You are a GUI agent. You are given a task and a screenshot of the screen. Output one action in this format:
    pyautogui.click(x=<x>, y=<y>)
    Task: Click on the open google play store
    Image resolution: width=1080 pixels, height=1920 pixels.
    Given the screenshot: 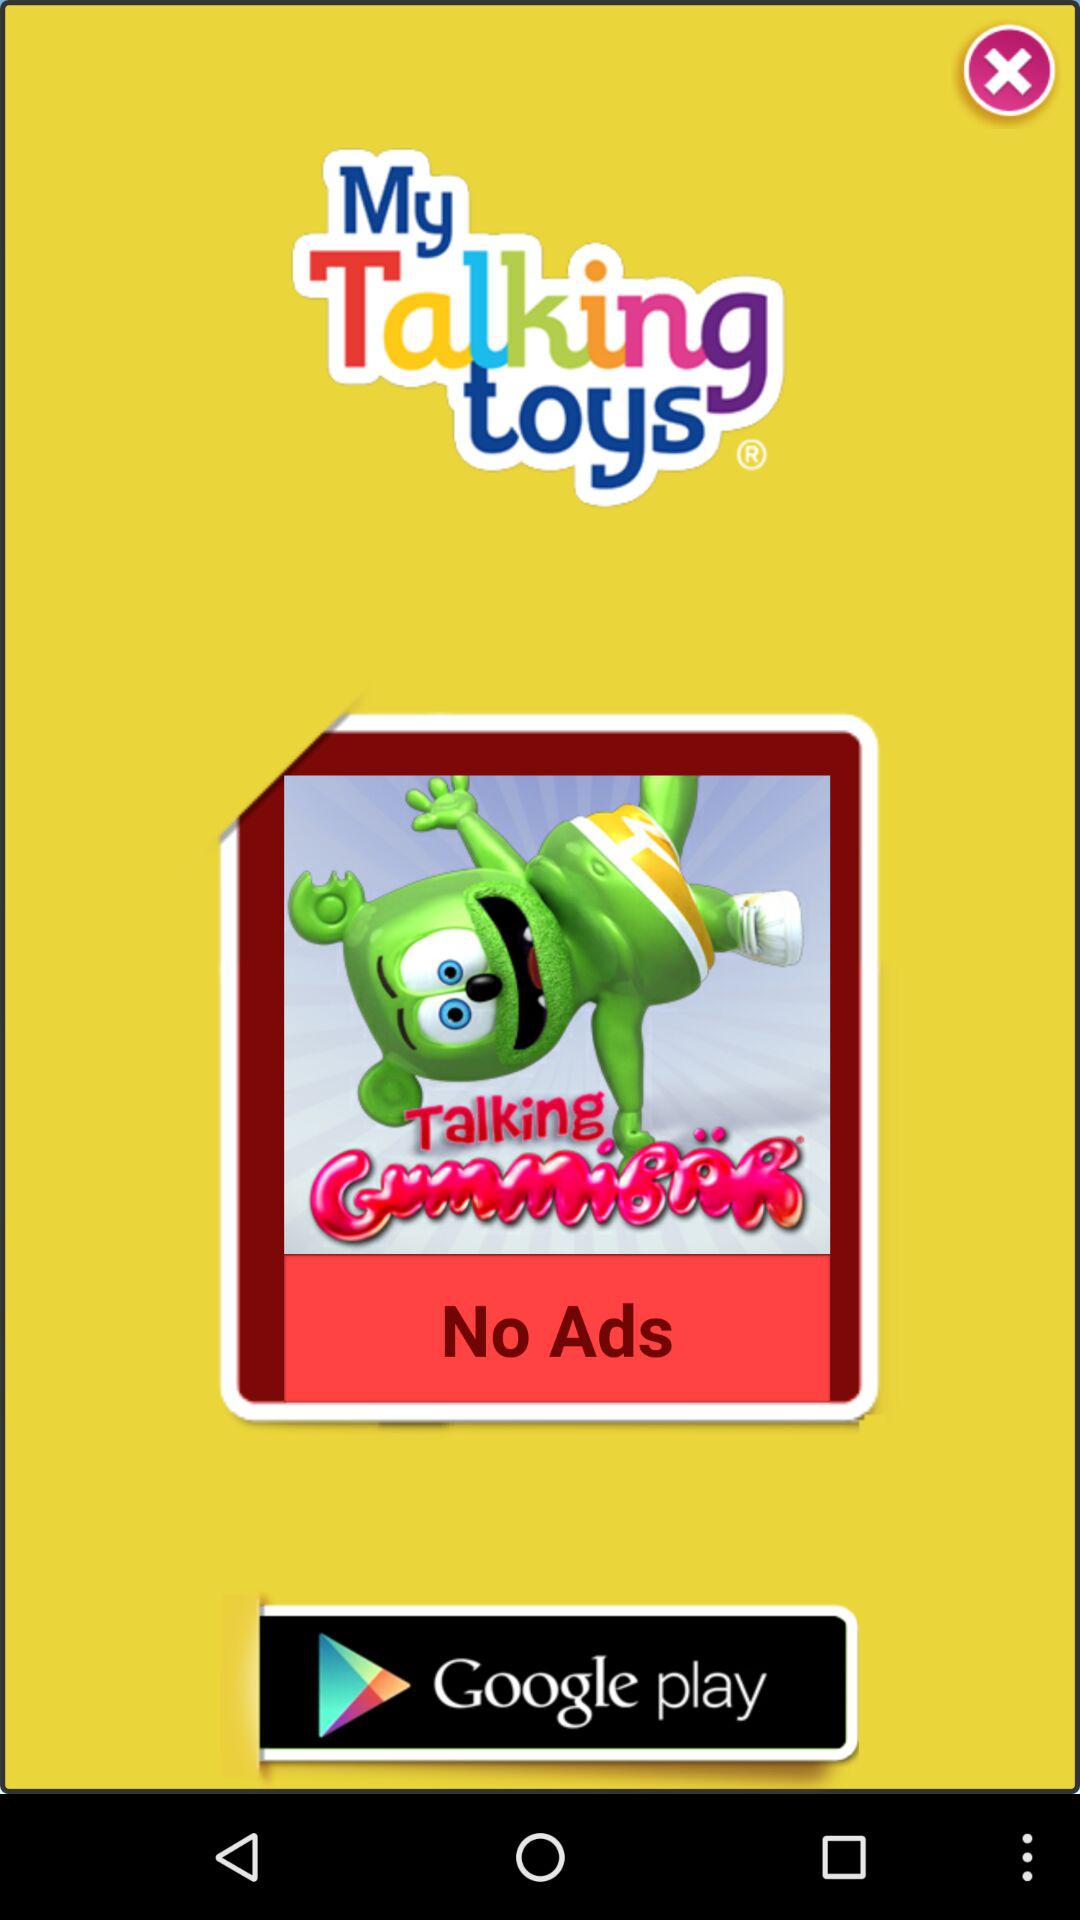 What is the action you would take?
    pyautogui.click(x=539, y=1692)
    